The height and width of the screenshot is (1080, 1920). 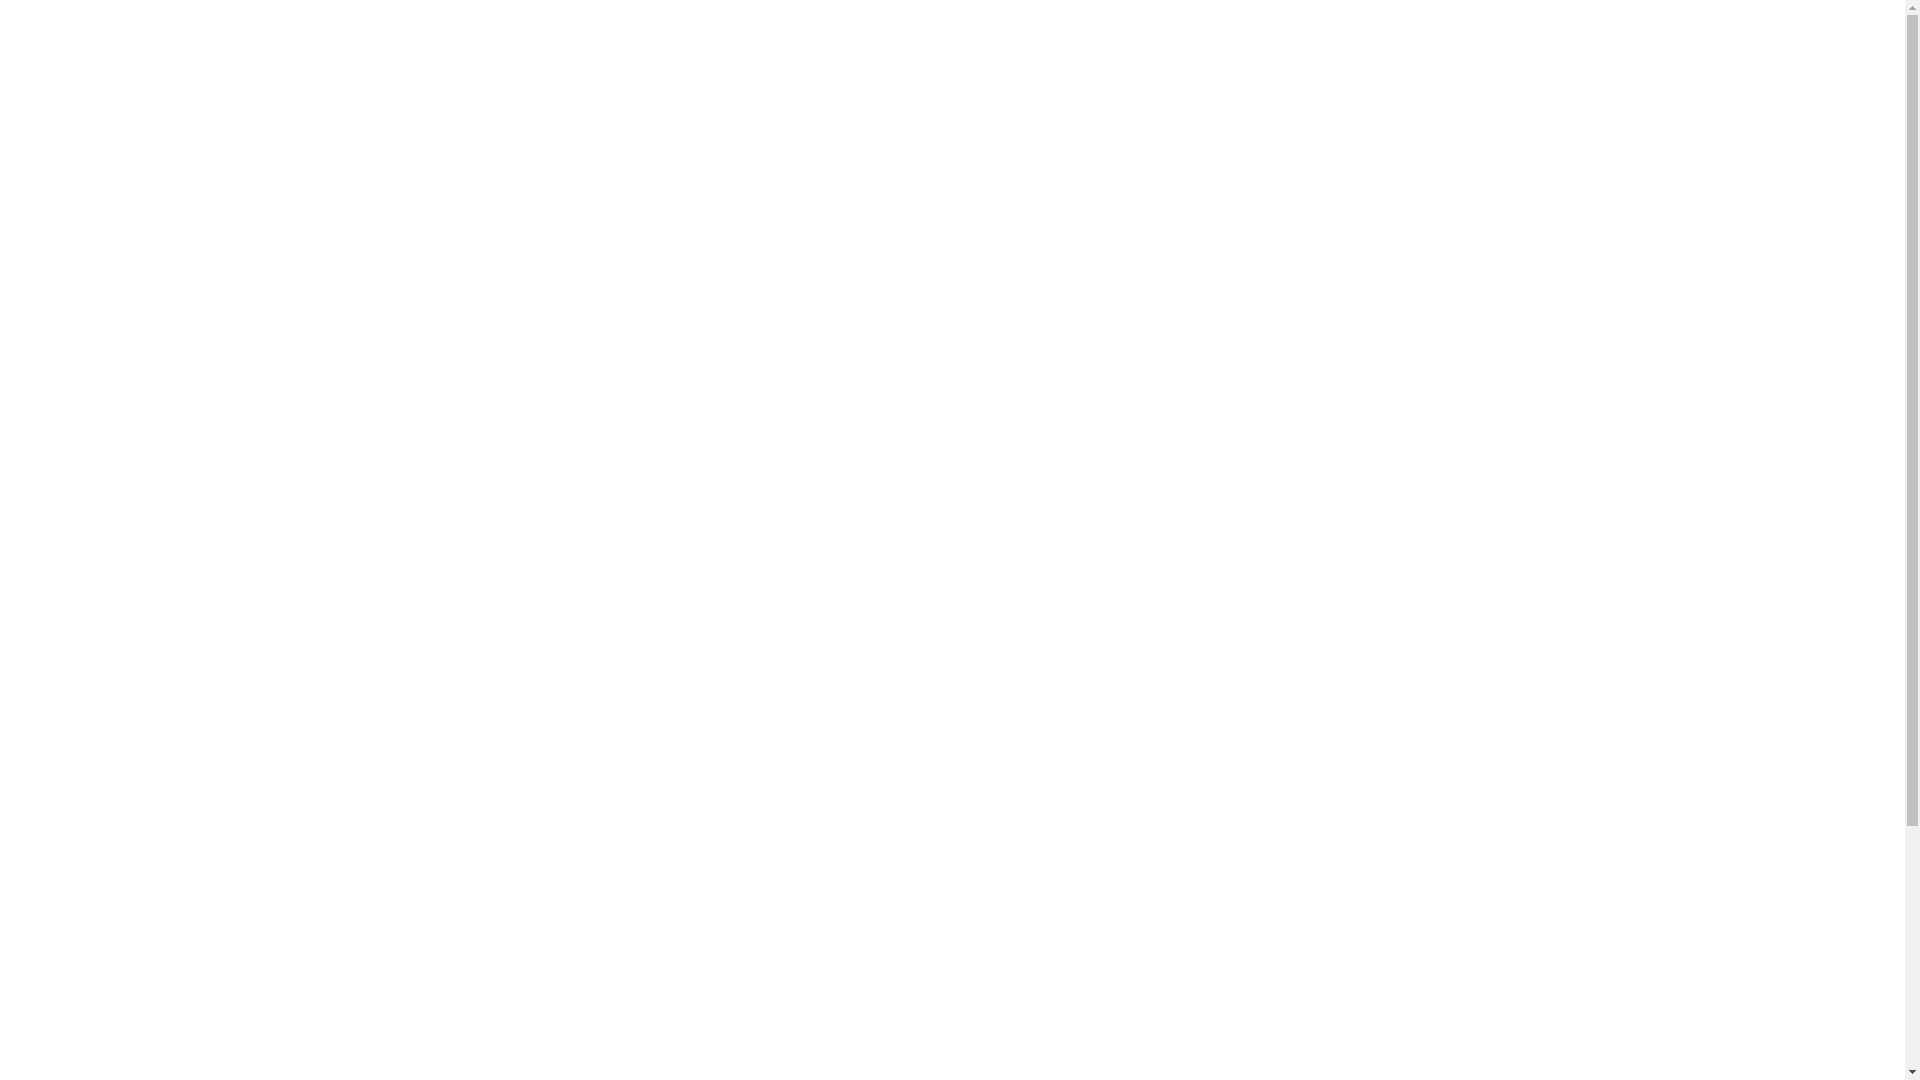 What do you see at coordinates (246, 119) in the screenshot?
I see `Initiative ClearMedia` at bounding box center [246, 119].